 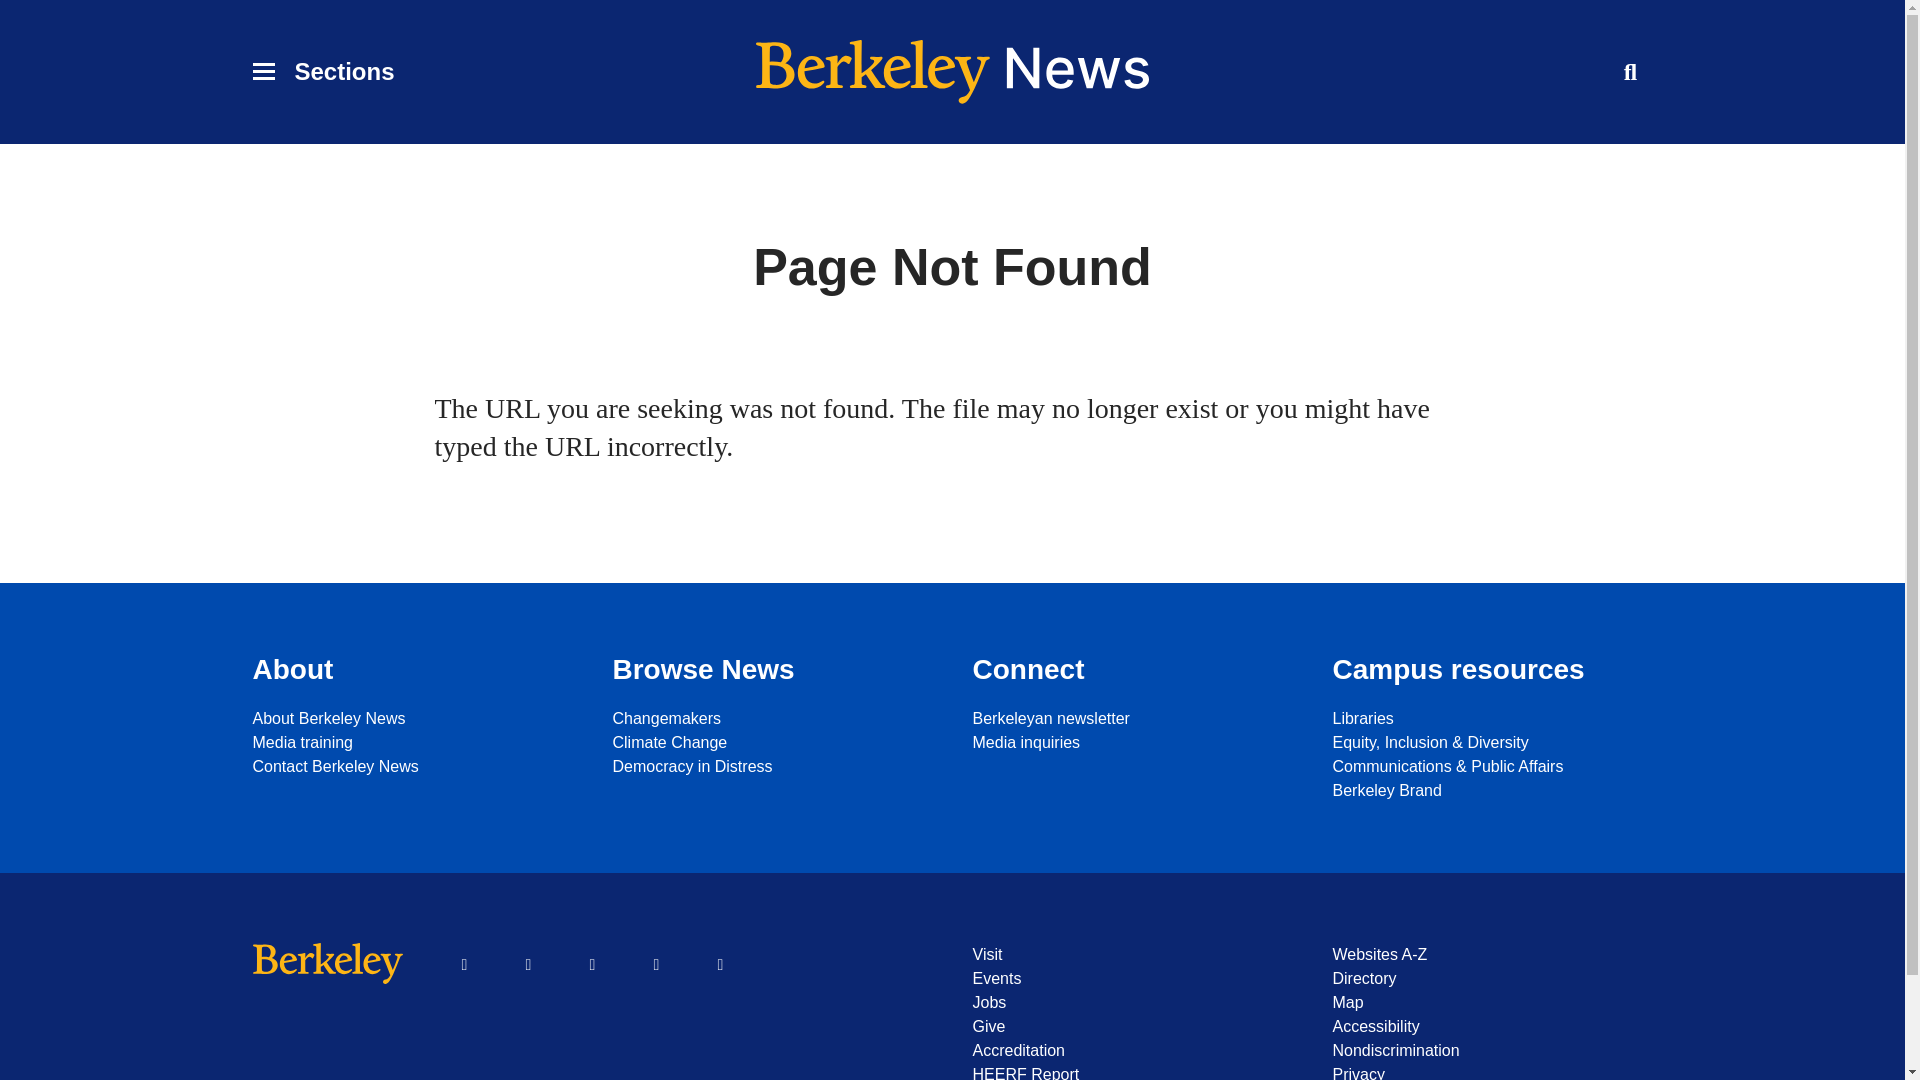 What do you see at coordinates (463, 964) in the screenshot?
I see `Facebook` at bounding box center [463, 964].